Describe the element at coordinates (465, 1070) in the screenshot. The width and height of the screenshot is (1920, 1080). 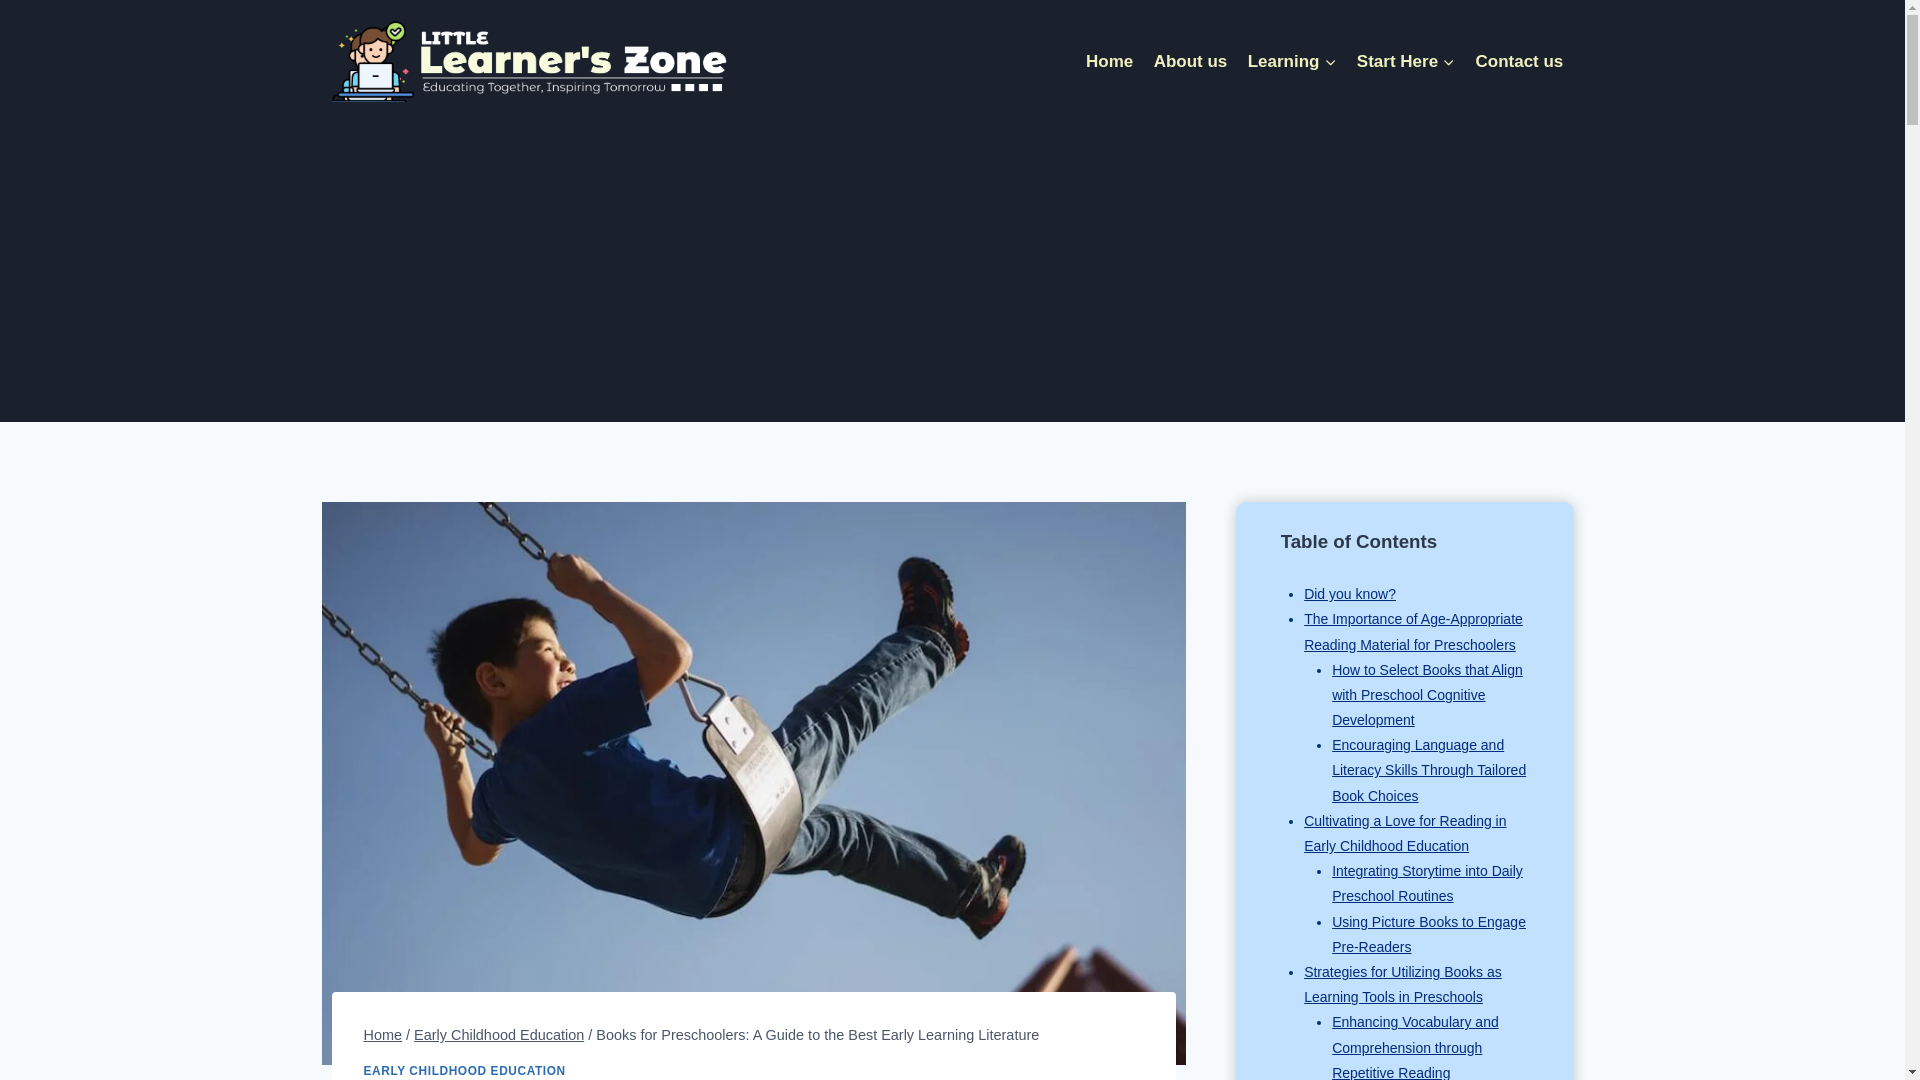
I see `EARLY CHILDHOOD EDUCATION` at that location.